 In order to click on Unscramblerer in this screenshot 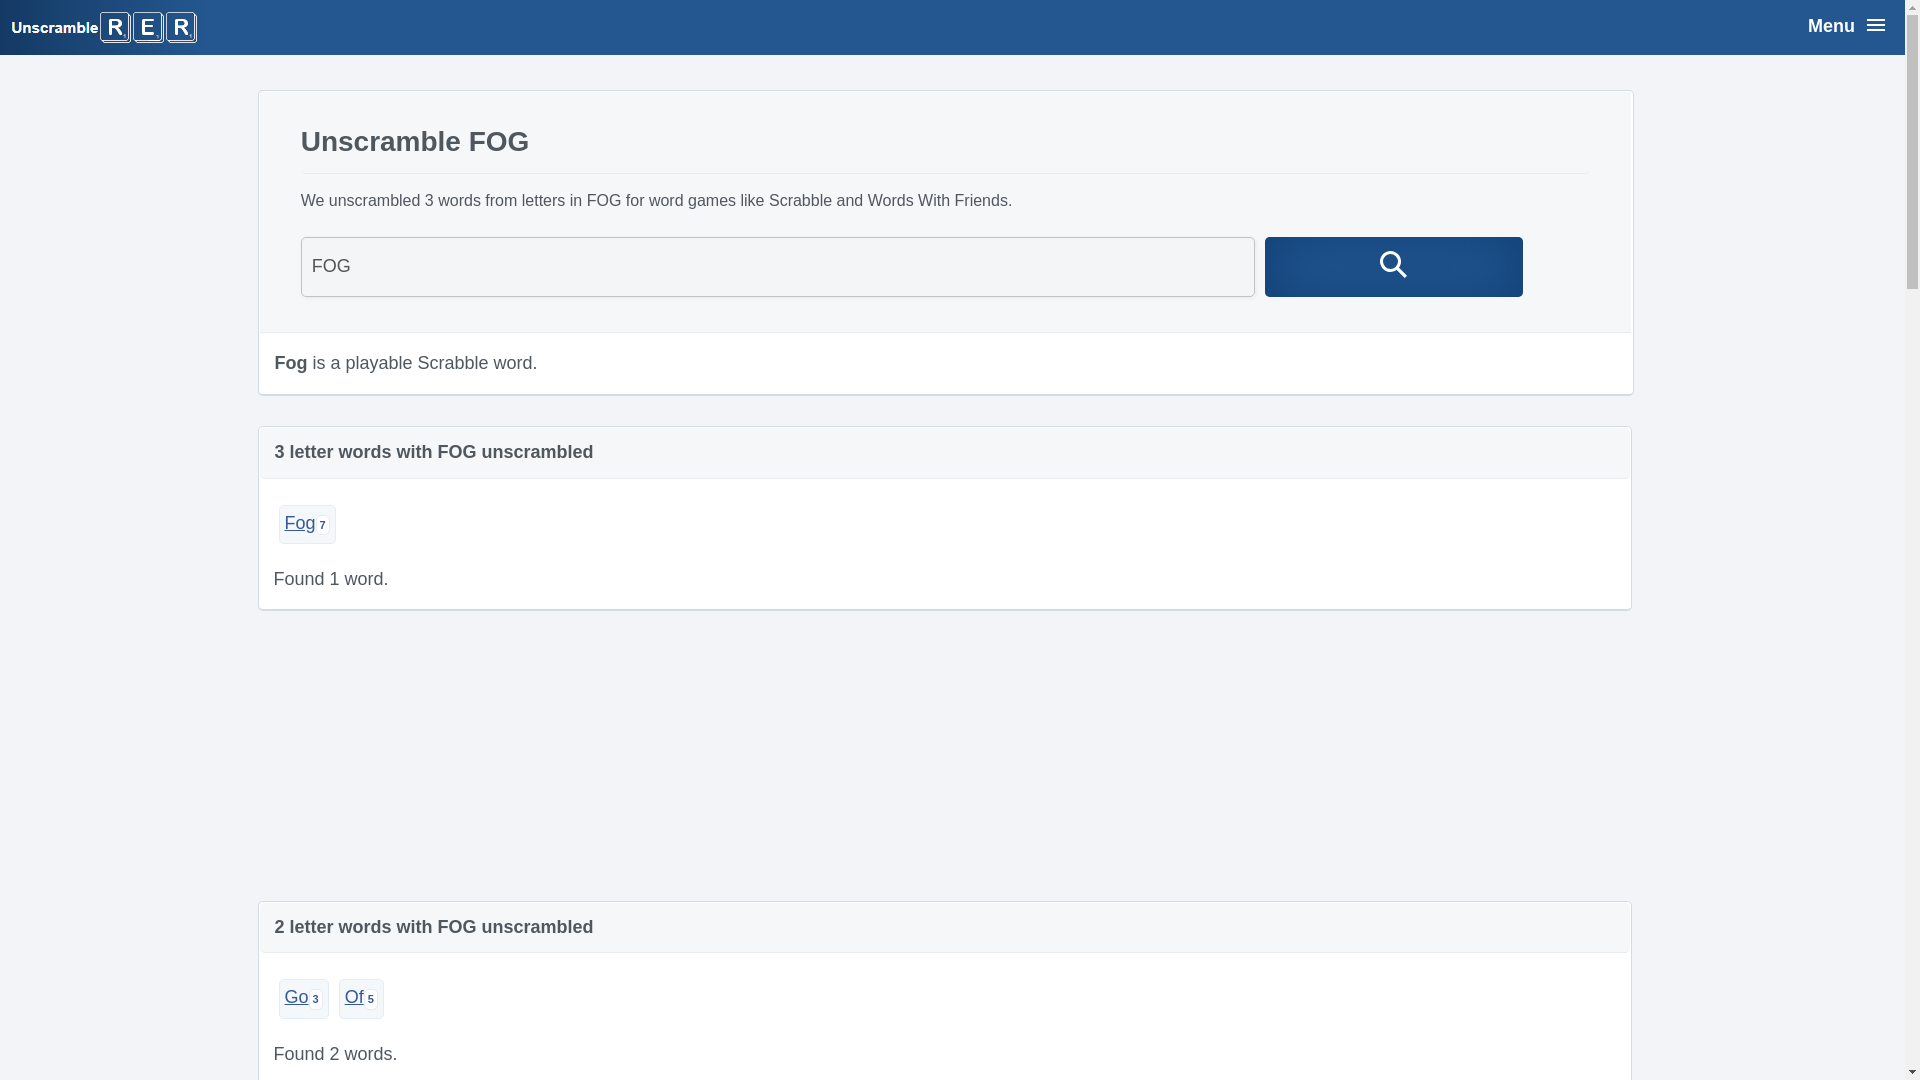, I will do `click(104, 27)`.